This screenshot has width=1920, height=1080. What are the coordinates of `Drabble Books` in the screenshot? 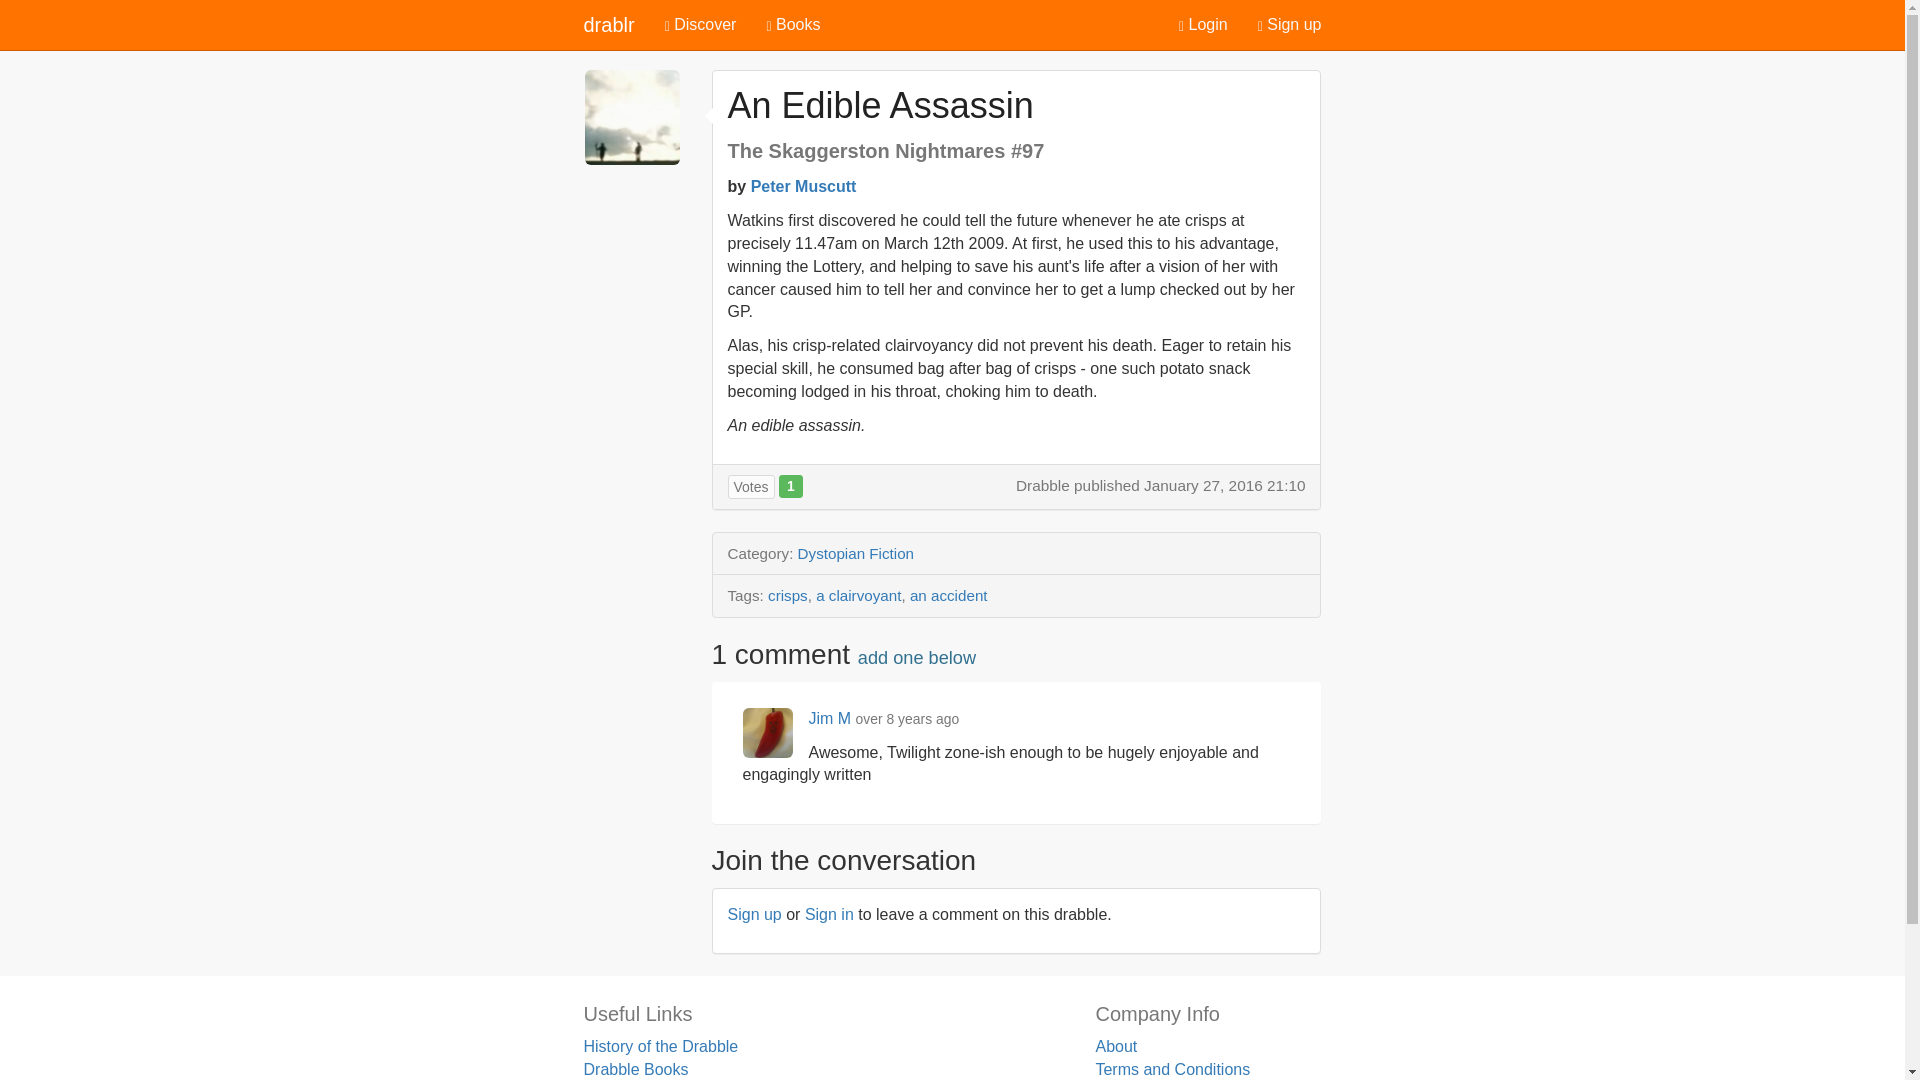 It's located at (636, 1068).